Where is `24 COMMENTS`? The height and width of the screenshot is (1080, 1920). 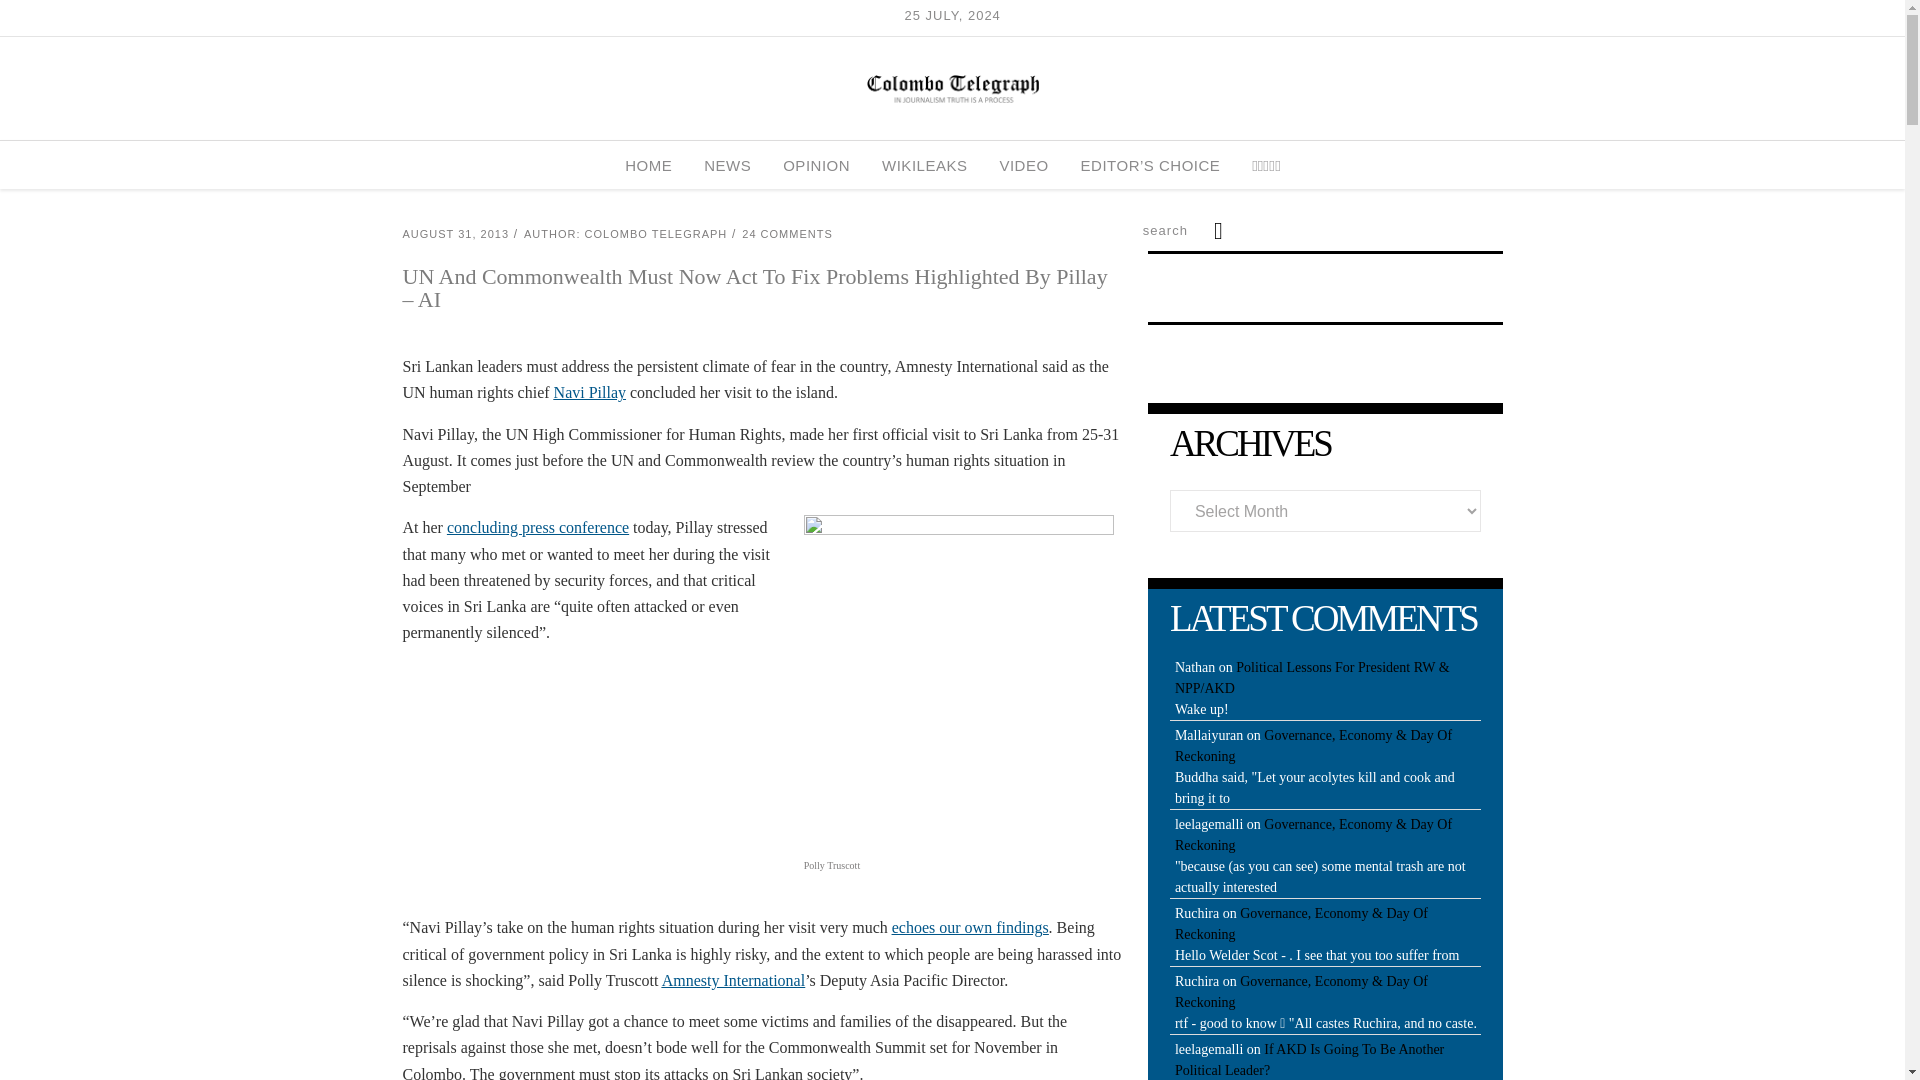
24 COMMENTS is located at coordinates (786, 233).